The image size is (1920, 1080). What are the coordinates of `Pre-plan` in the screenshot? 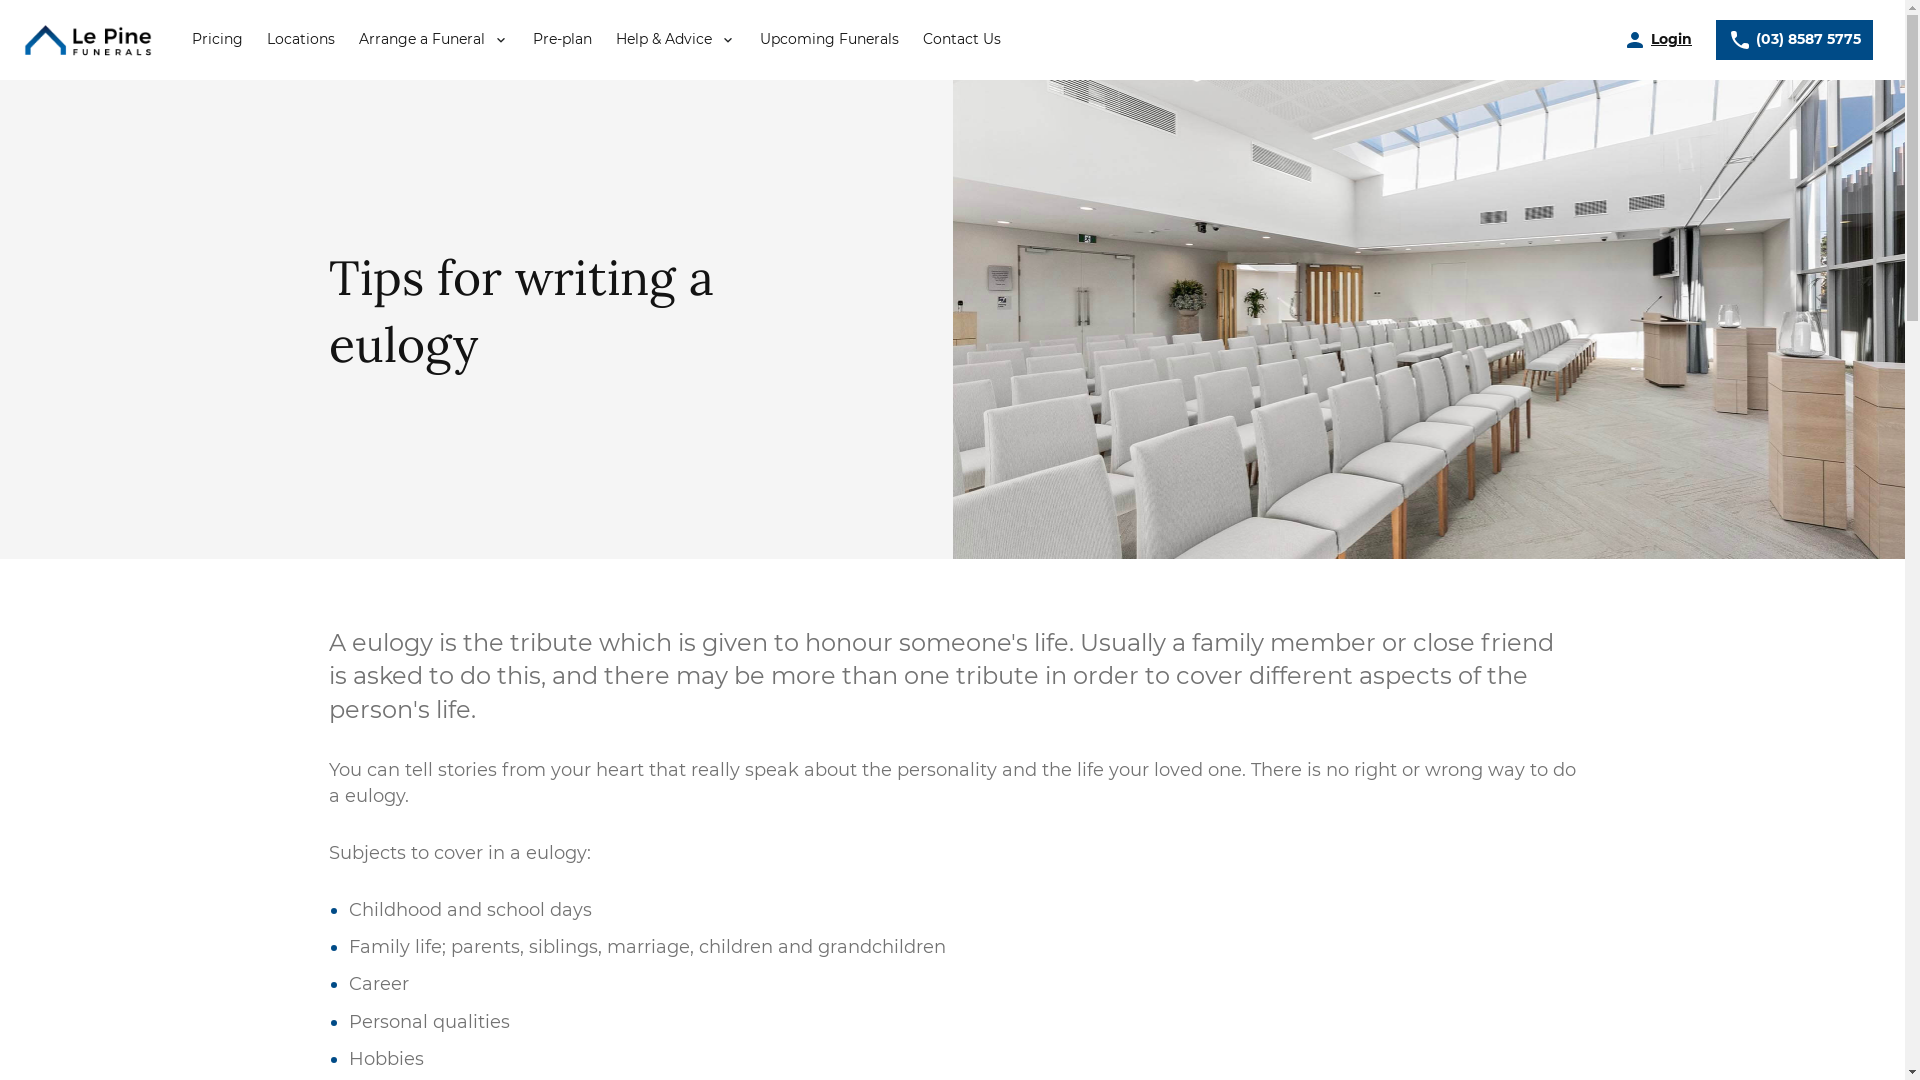 It's located at (562, 40).